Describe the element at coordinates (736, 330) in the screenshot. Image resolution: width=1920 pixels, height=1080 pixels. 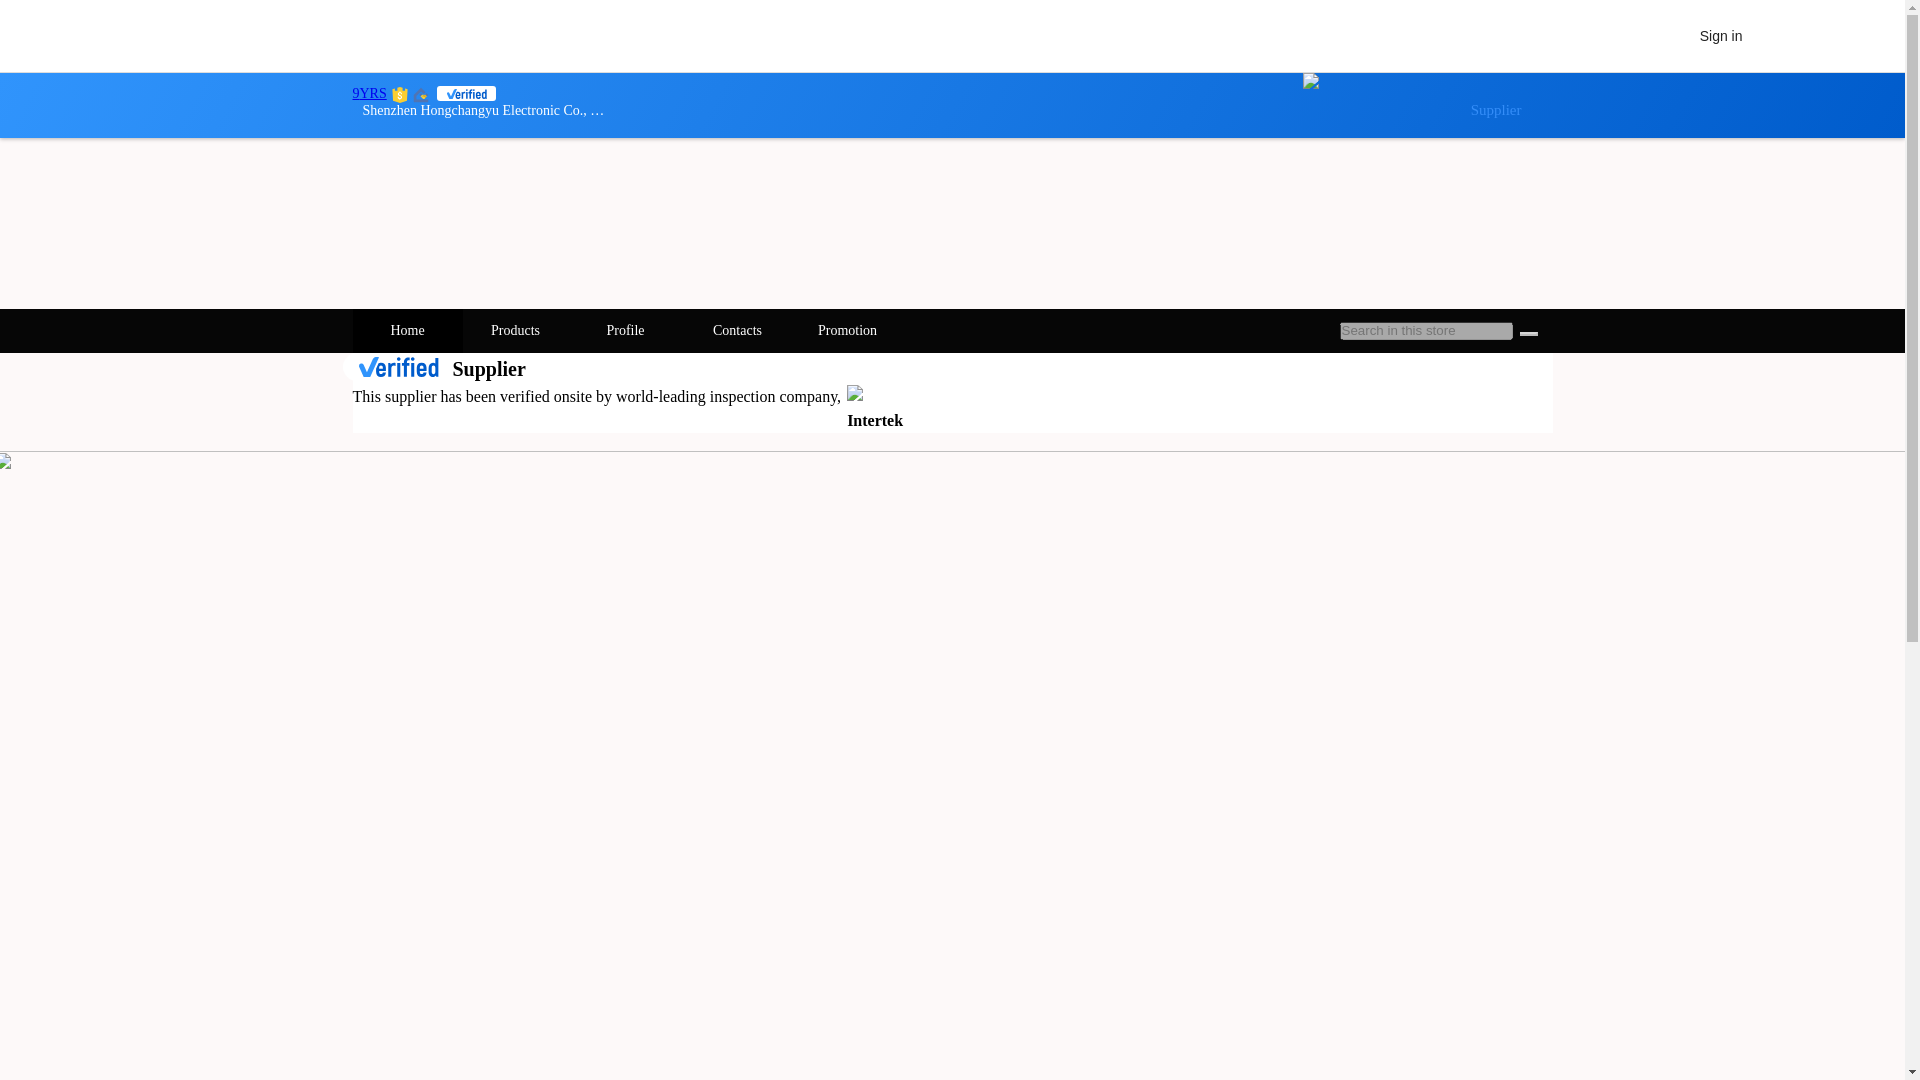
I see `Contacts` at that location.